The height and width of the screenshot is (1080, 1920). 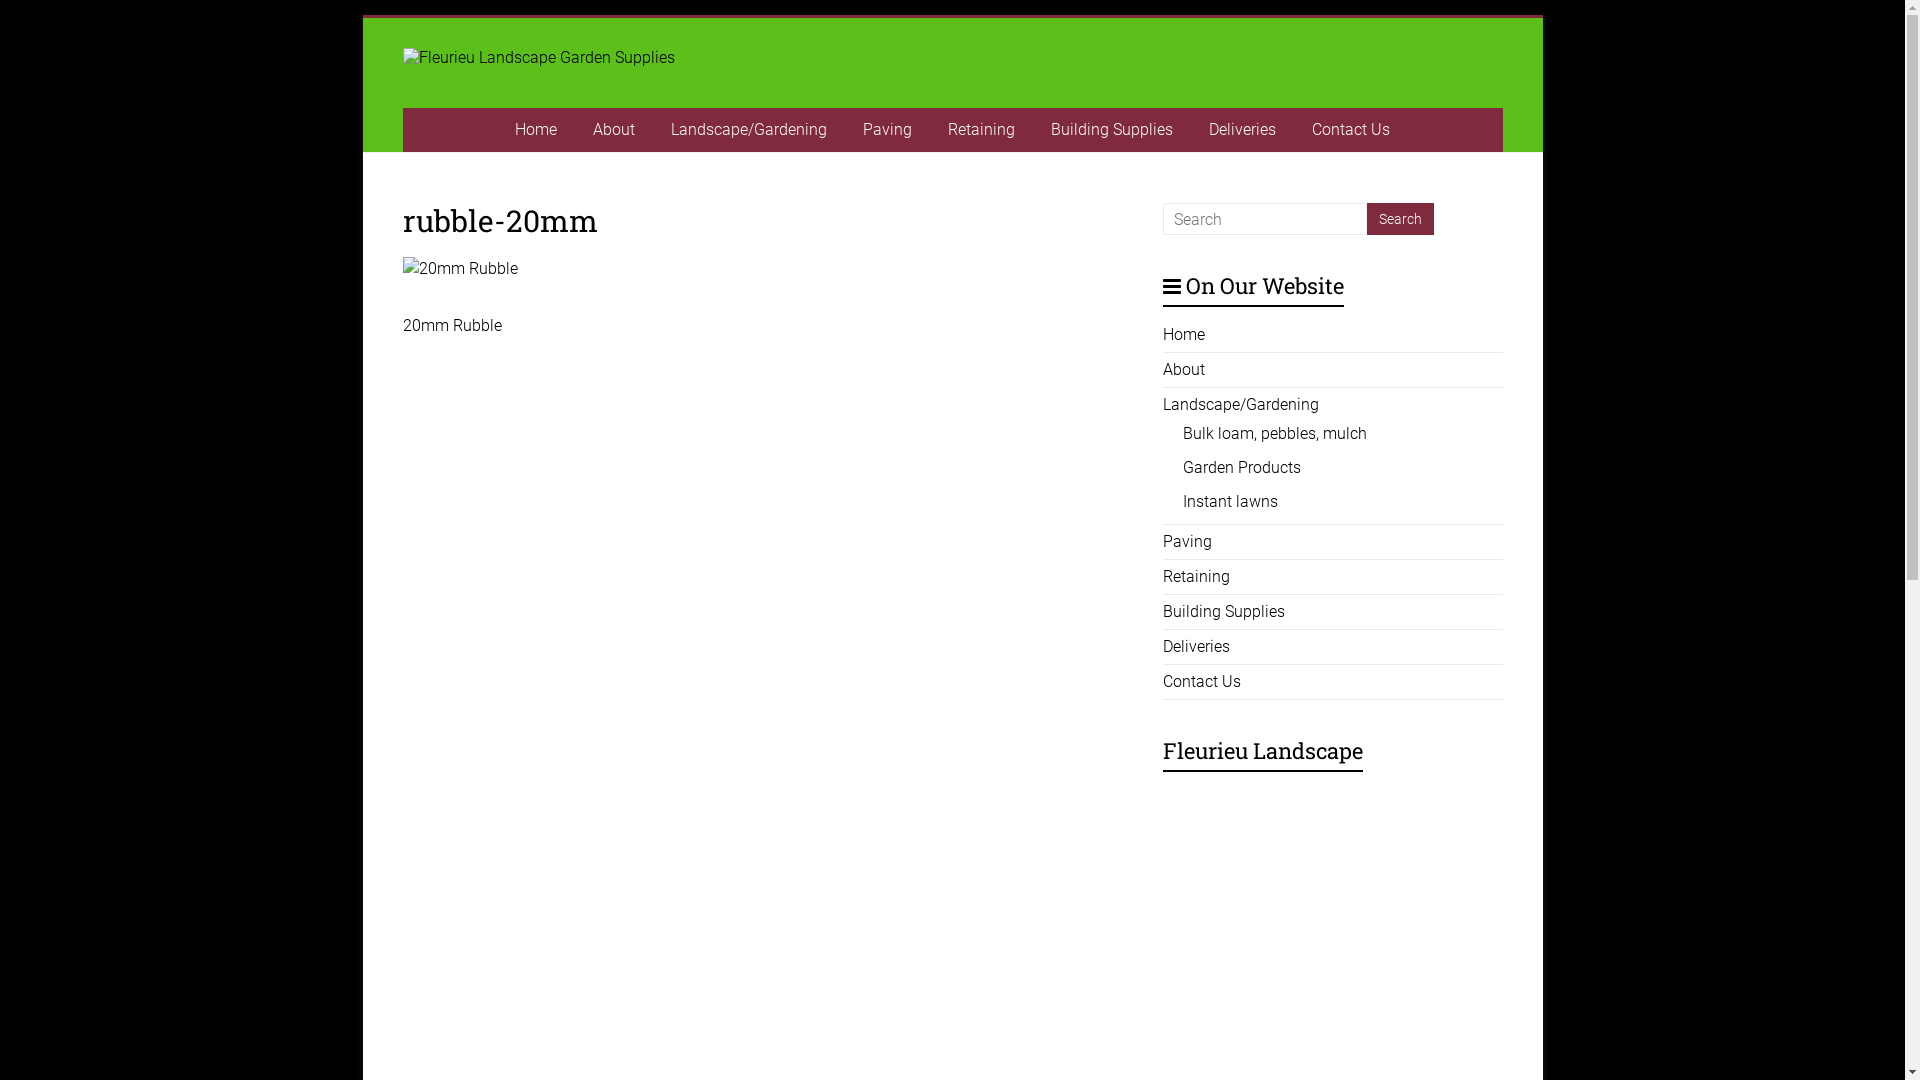 What do you see at coordinates (614, 130) in the screenshot?
I see `About` at bounding box center [614, 130].